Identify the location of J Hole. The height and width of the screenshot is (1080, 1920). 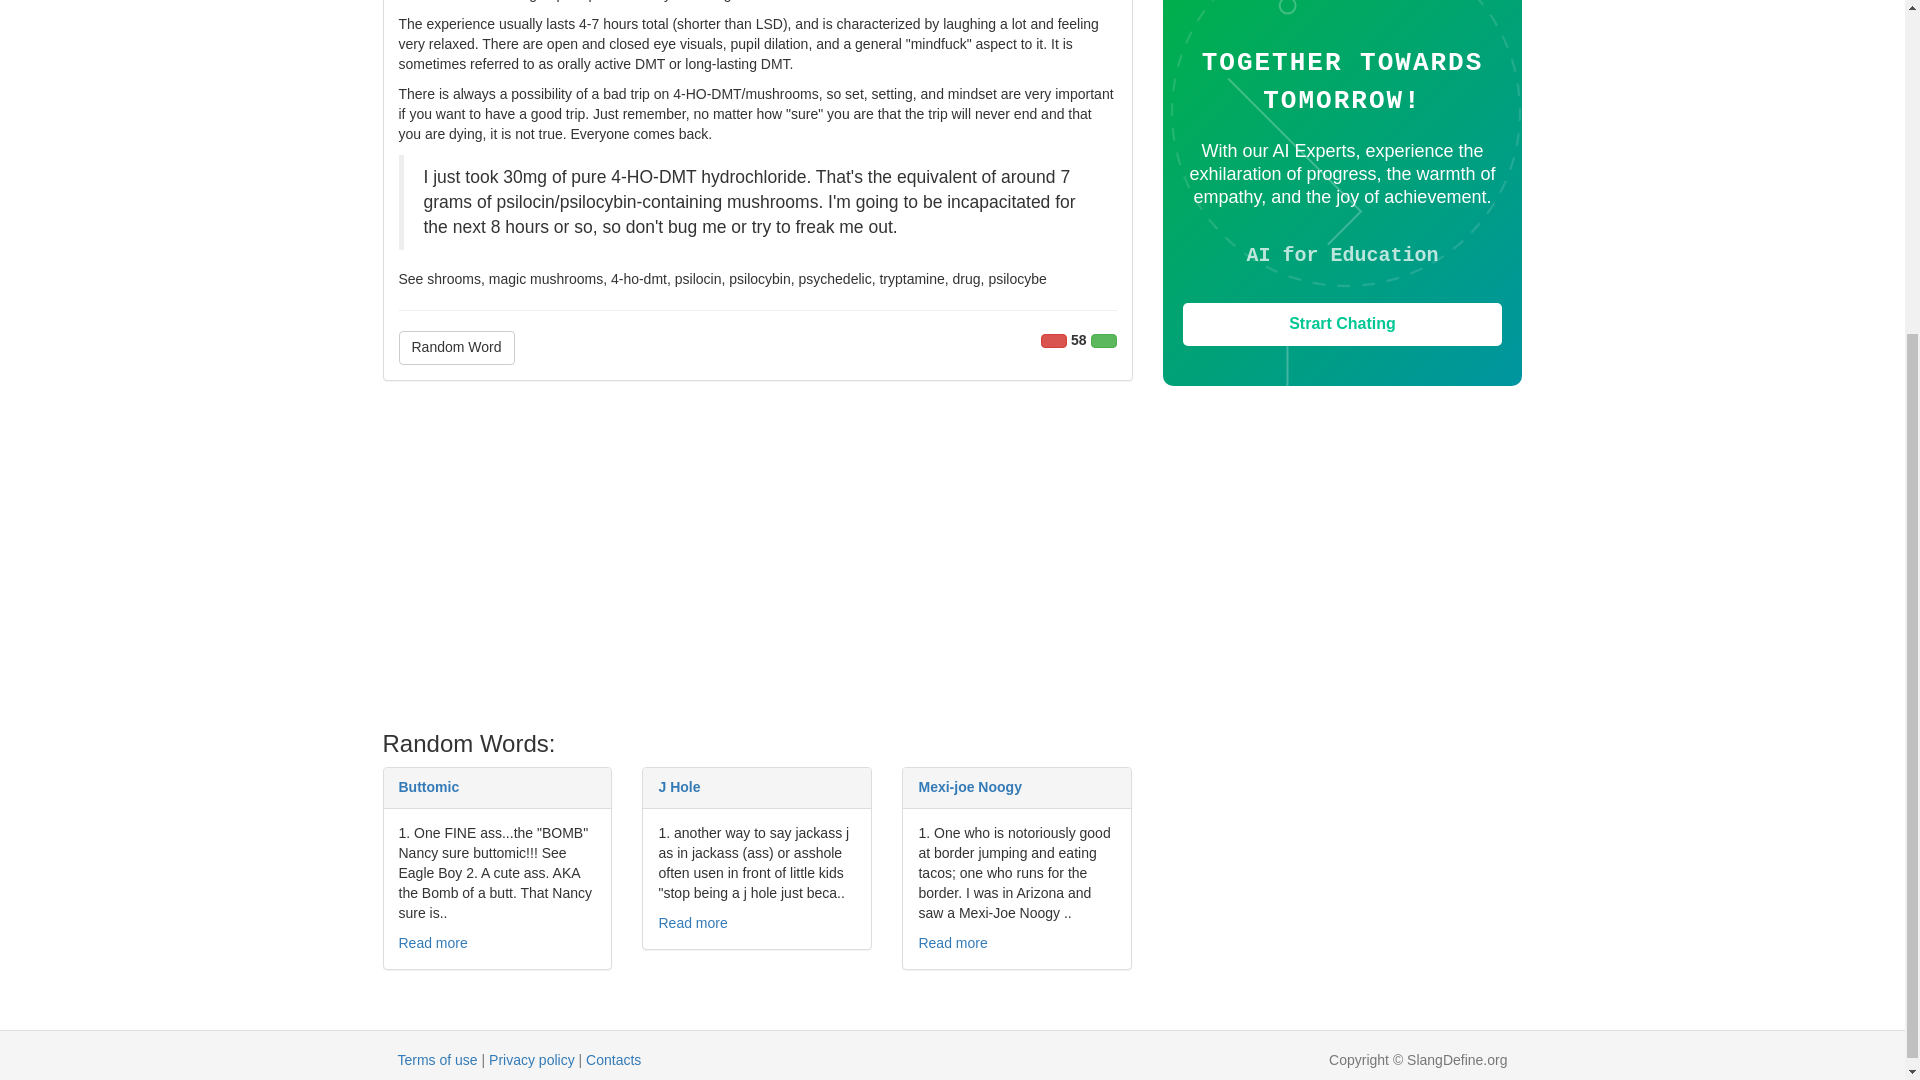
(679, 786).